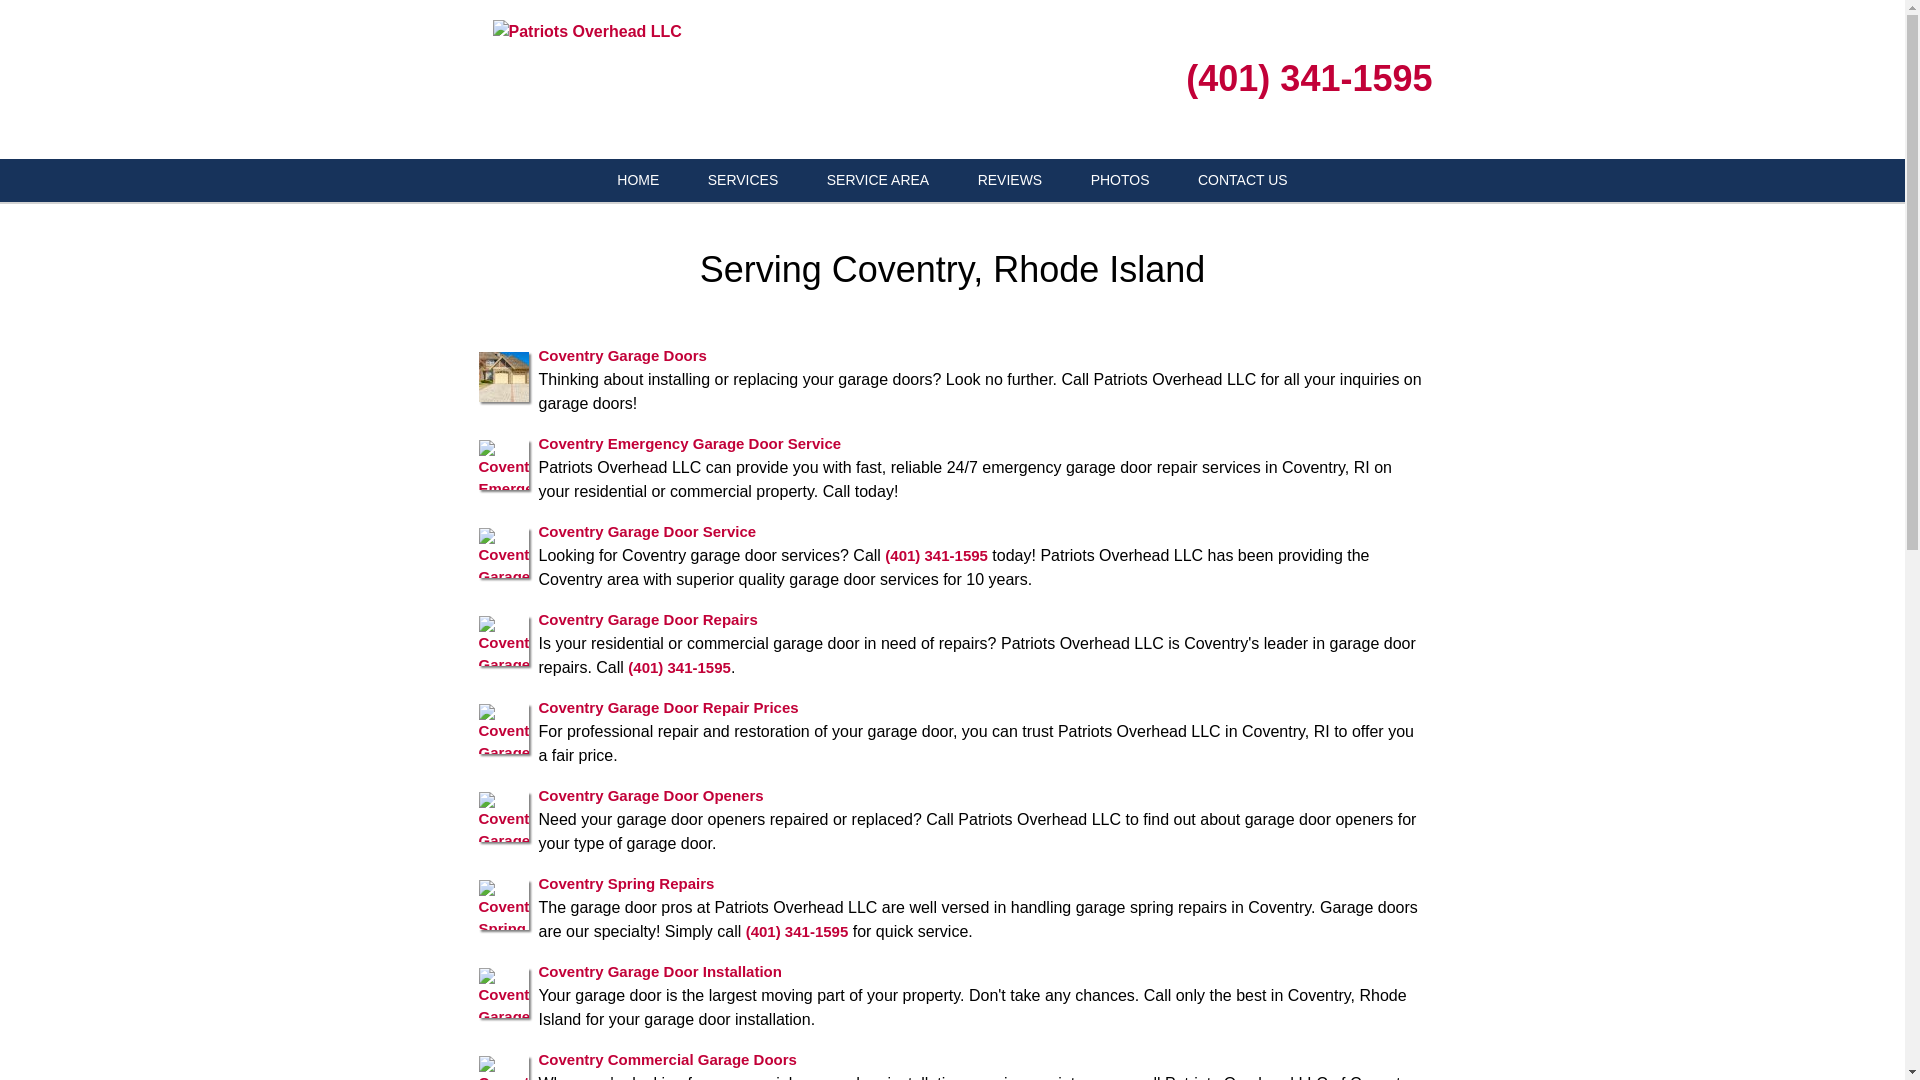 The width and height of the screenshot is (1920, 1080). I want to click on HOME, so click(638, 180).